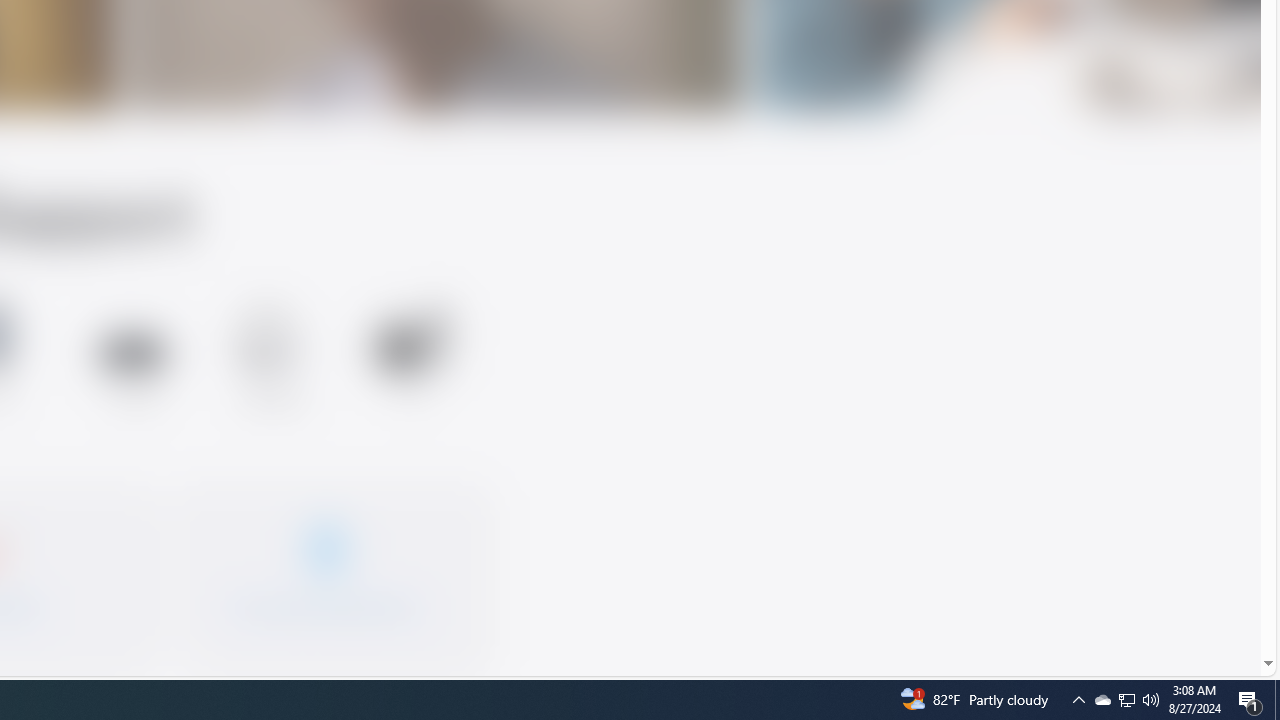 The height and width of the screenshot is (720, 1280). What do you see at coordinates (132, 358) in the screenshot?
I see `Apple Vision Pro Support` at bounding box center [132, 358].